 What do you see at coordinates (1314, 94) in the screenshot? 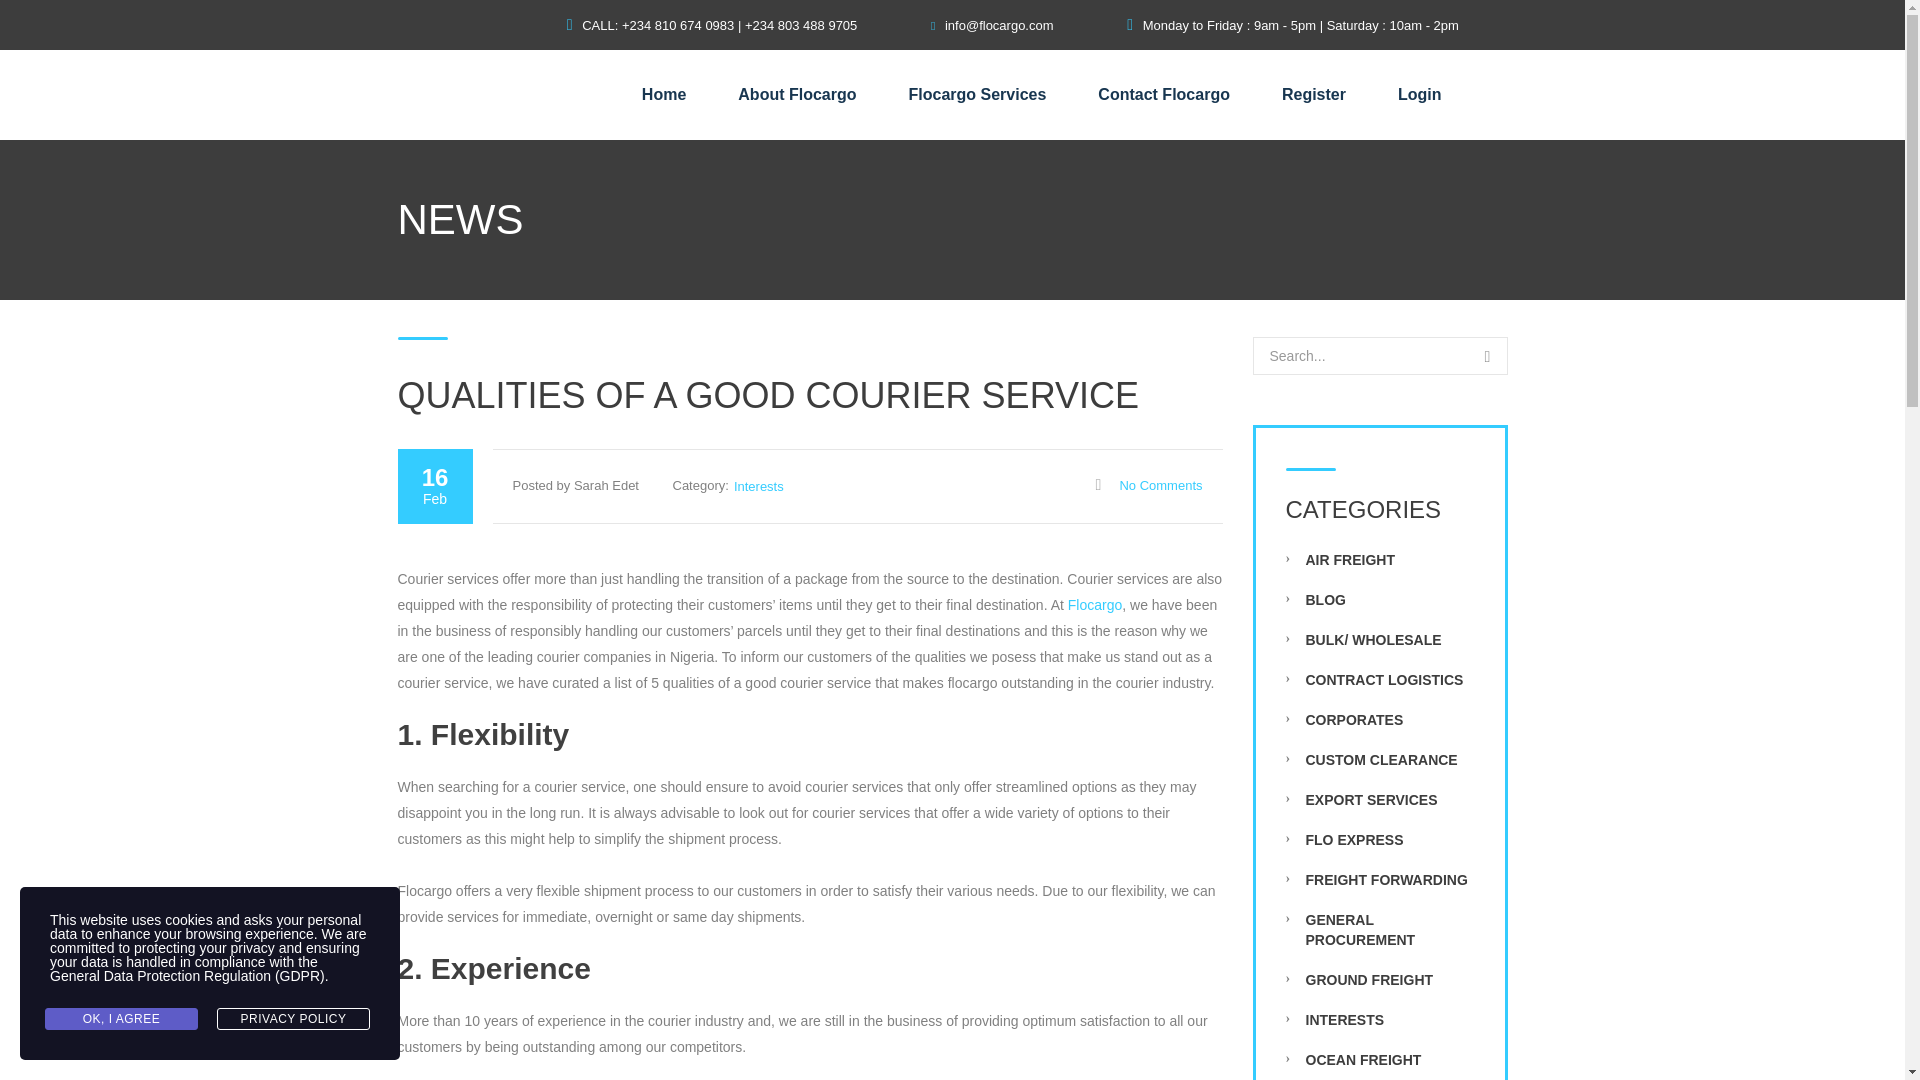
I see `Register` at bounding box center [1314, 94].